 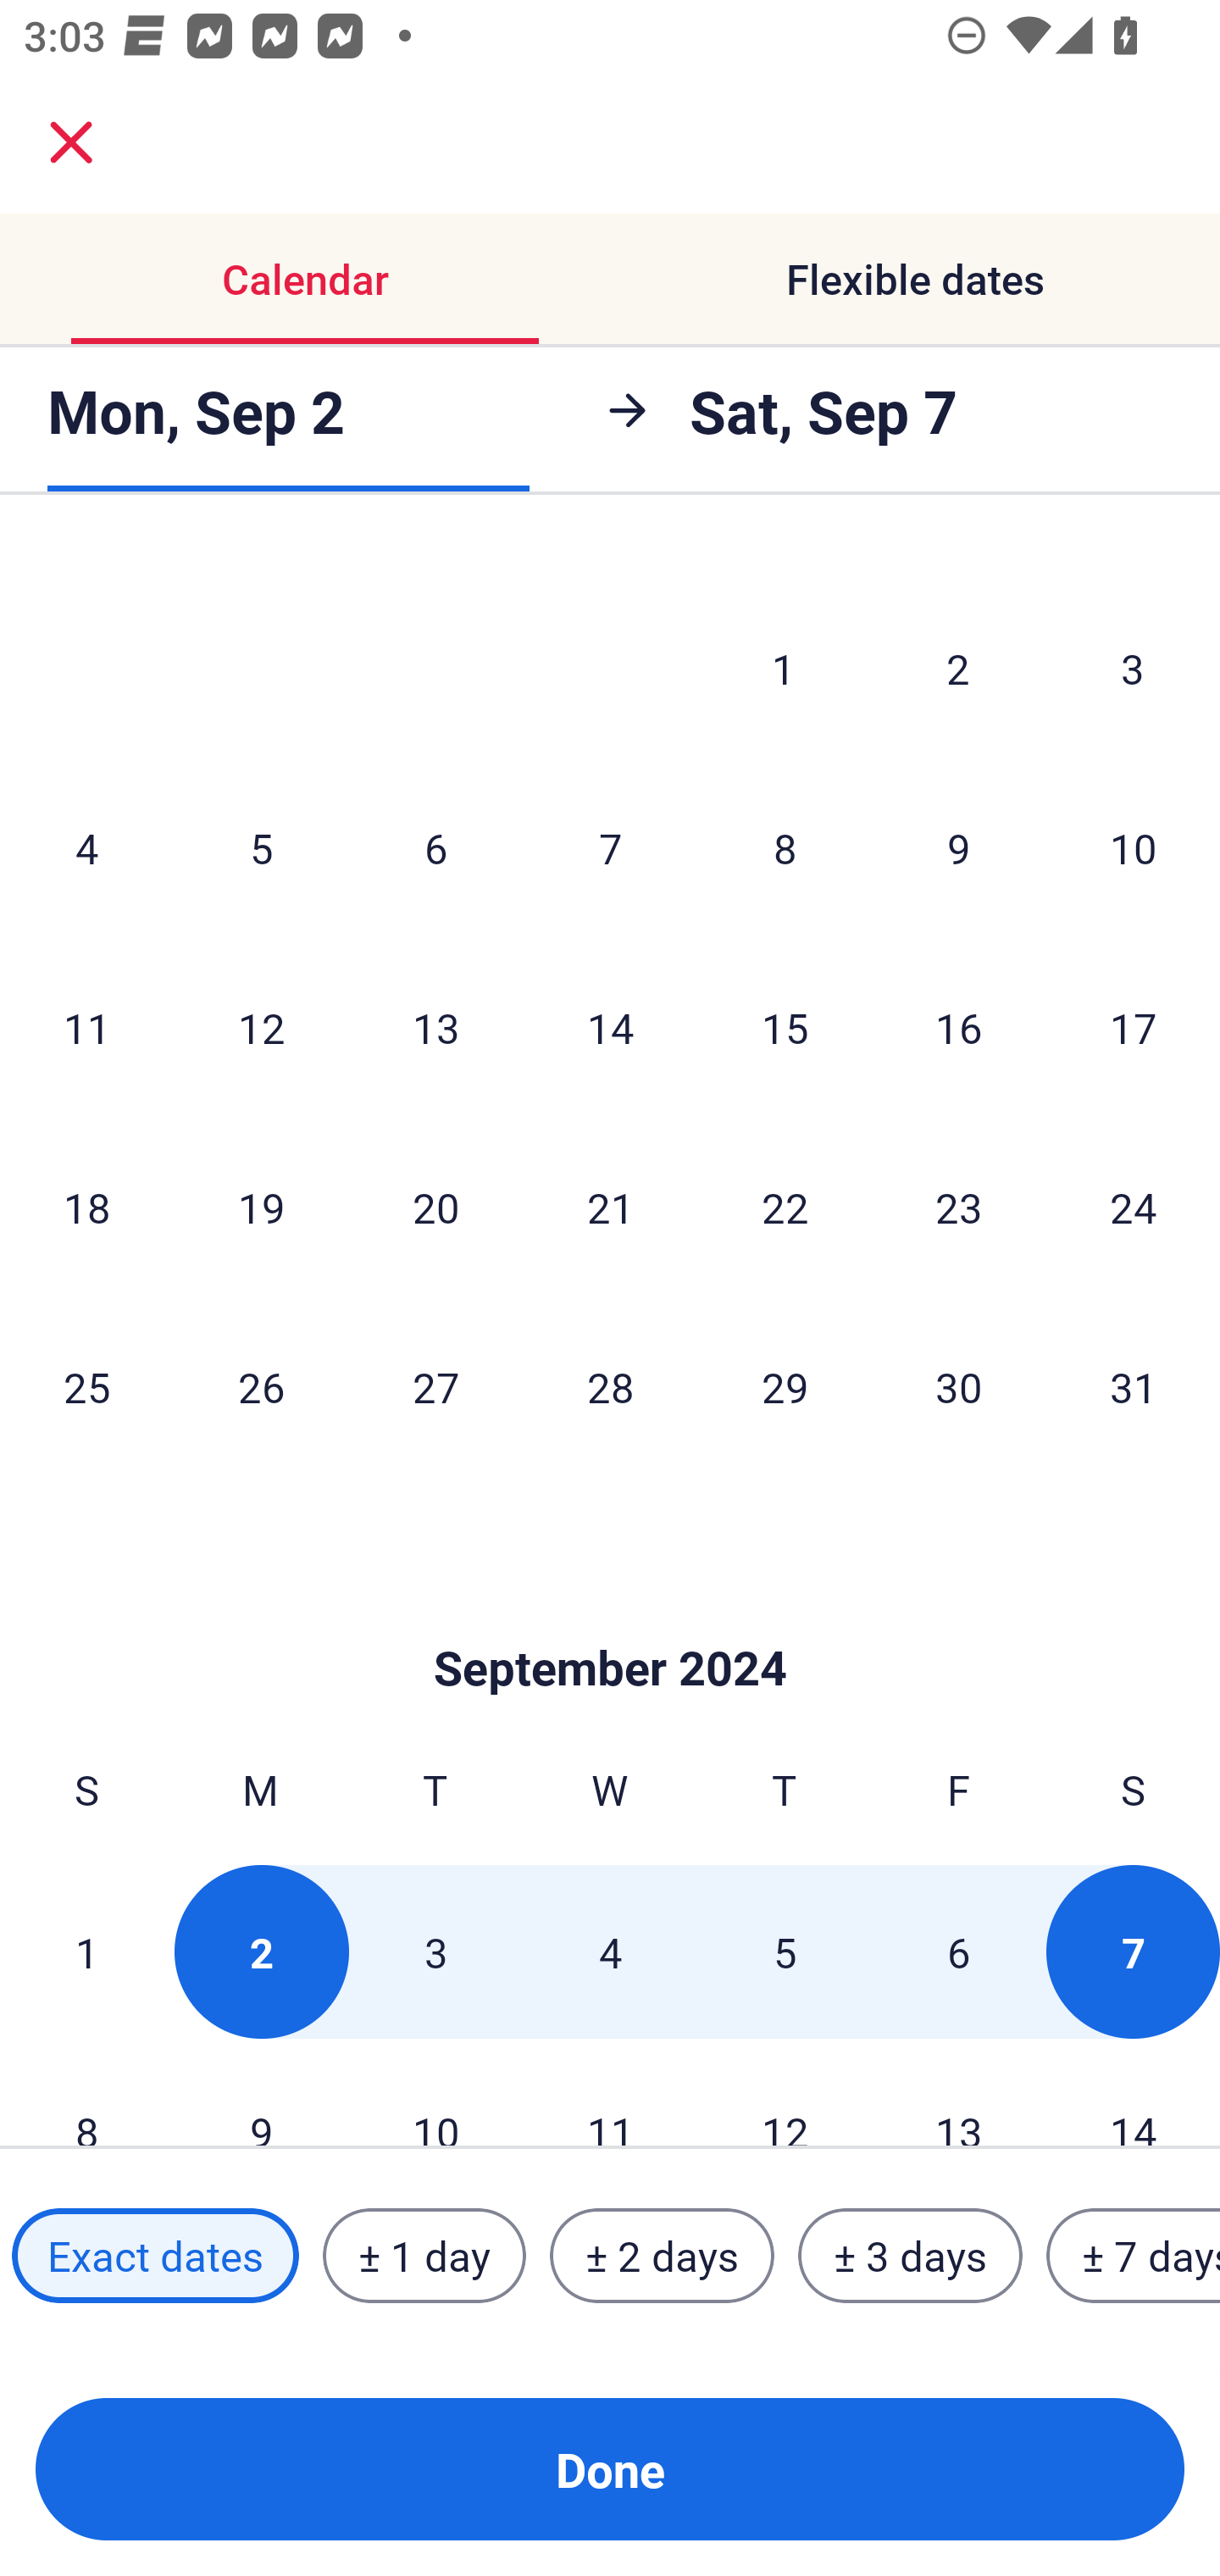 I want to click on 11 Sunday, August 11, 2024, so click(x=86, y=1027).